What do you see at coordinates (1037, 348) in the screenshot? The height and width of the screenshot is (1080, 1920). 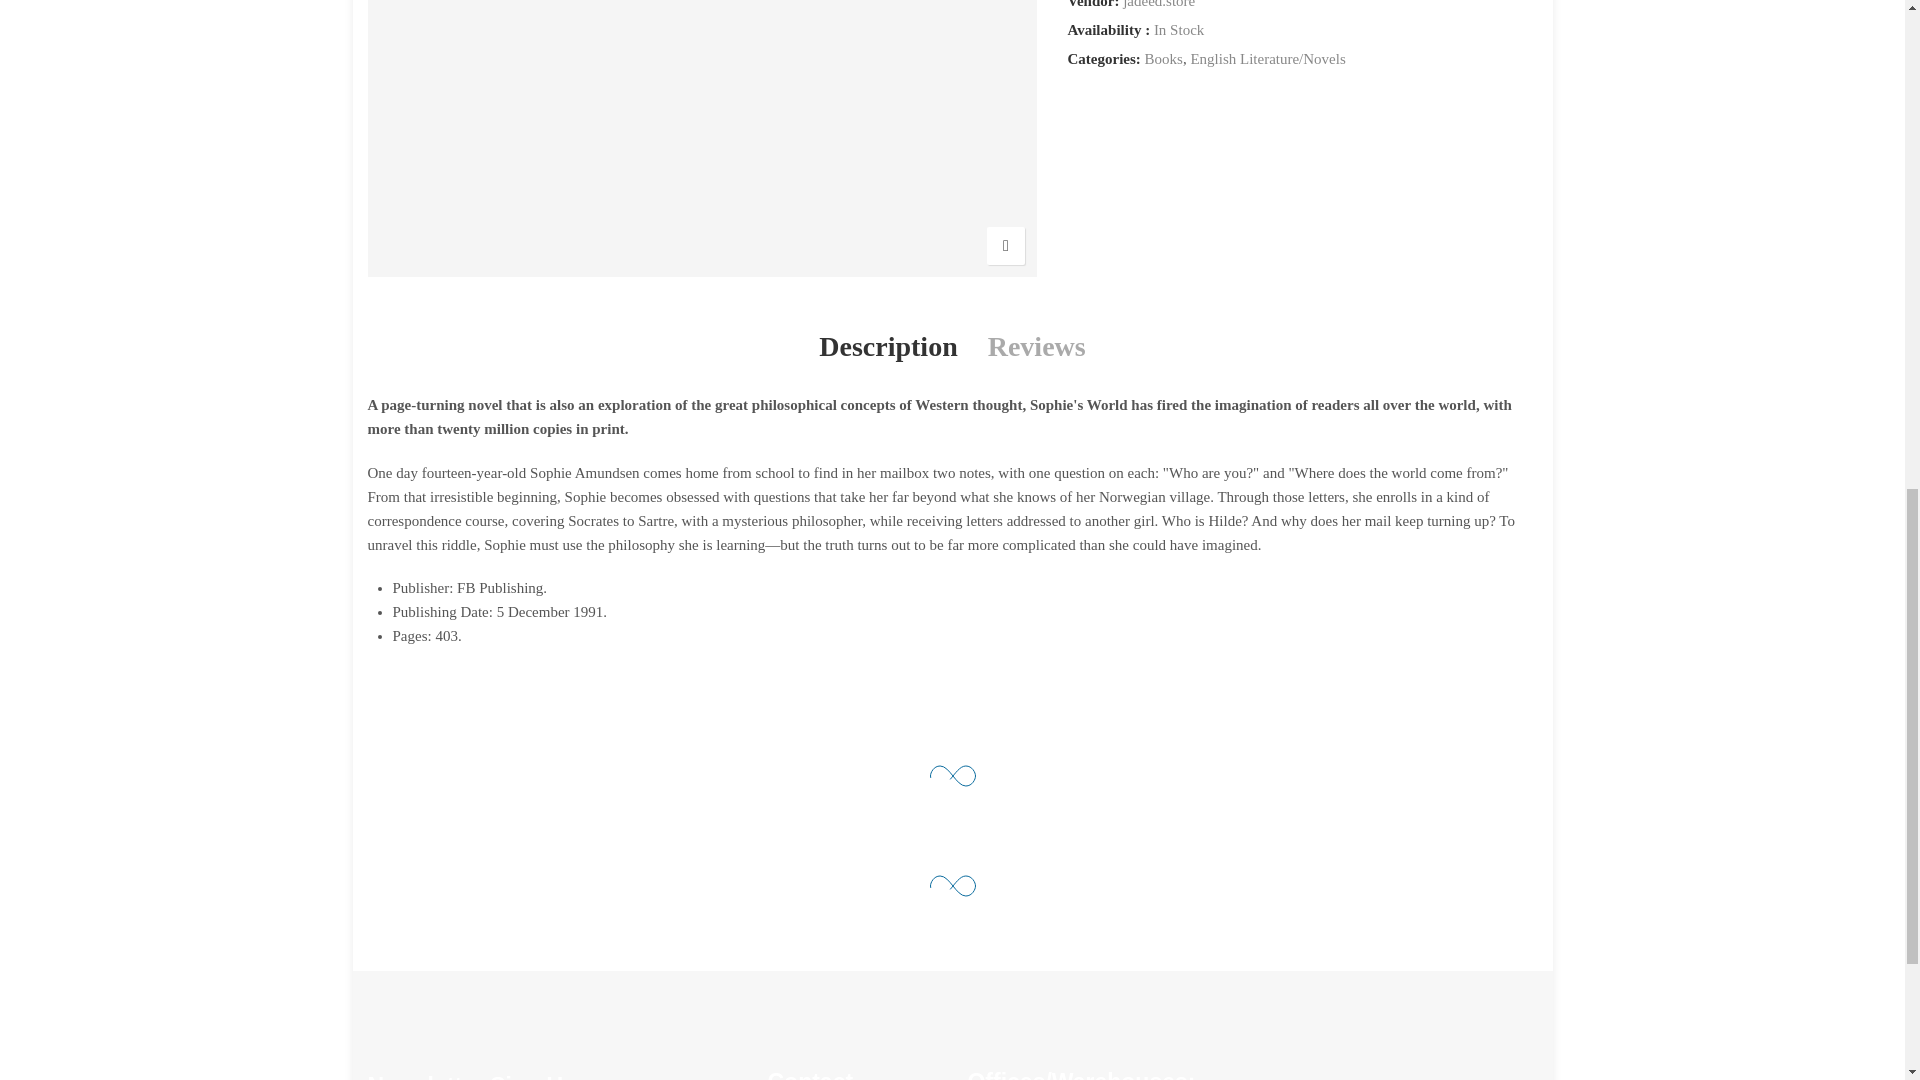 I see `Reviews` at bounding box center [1037, 348].